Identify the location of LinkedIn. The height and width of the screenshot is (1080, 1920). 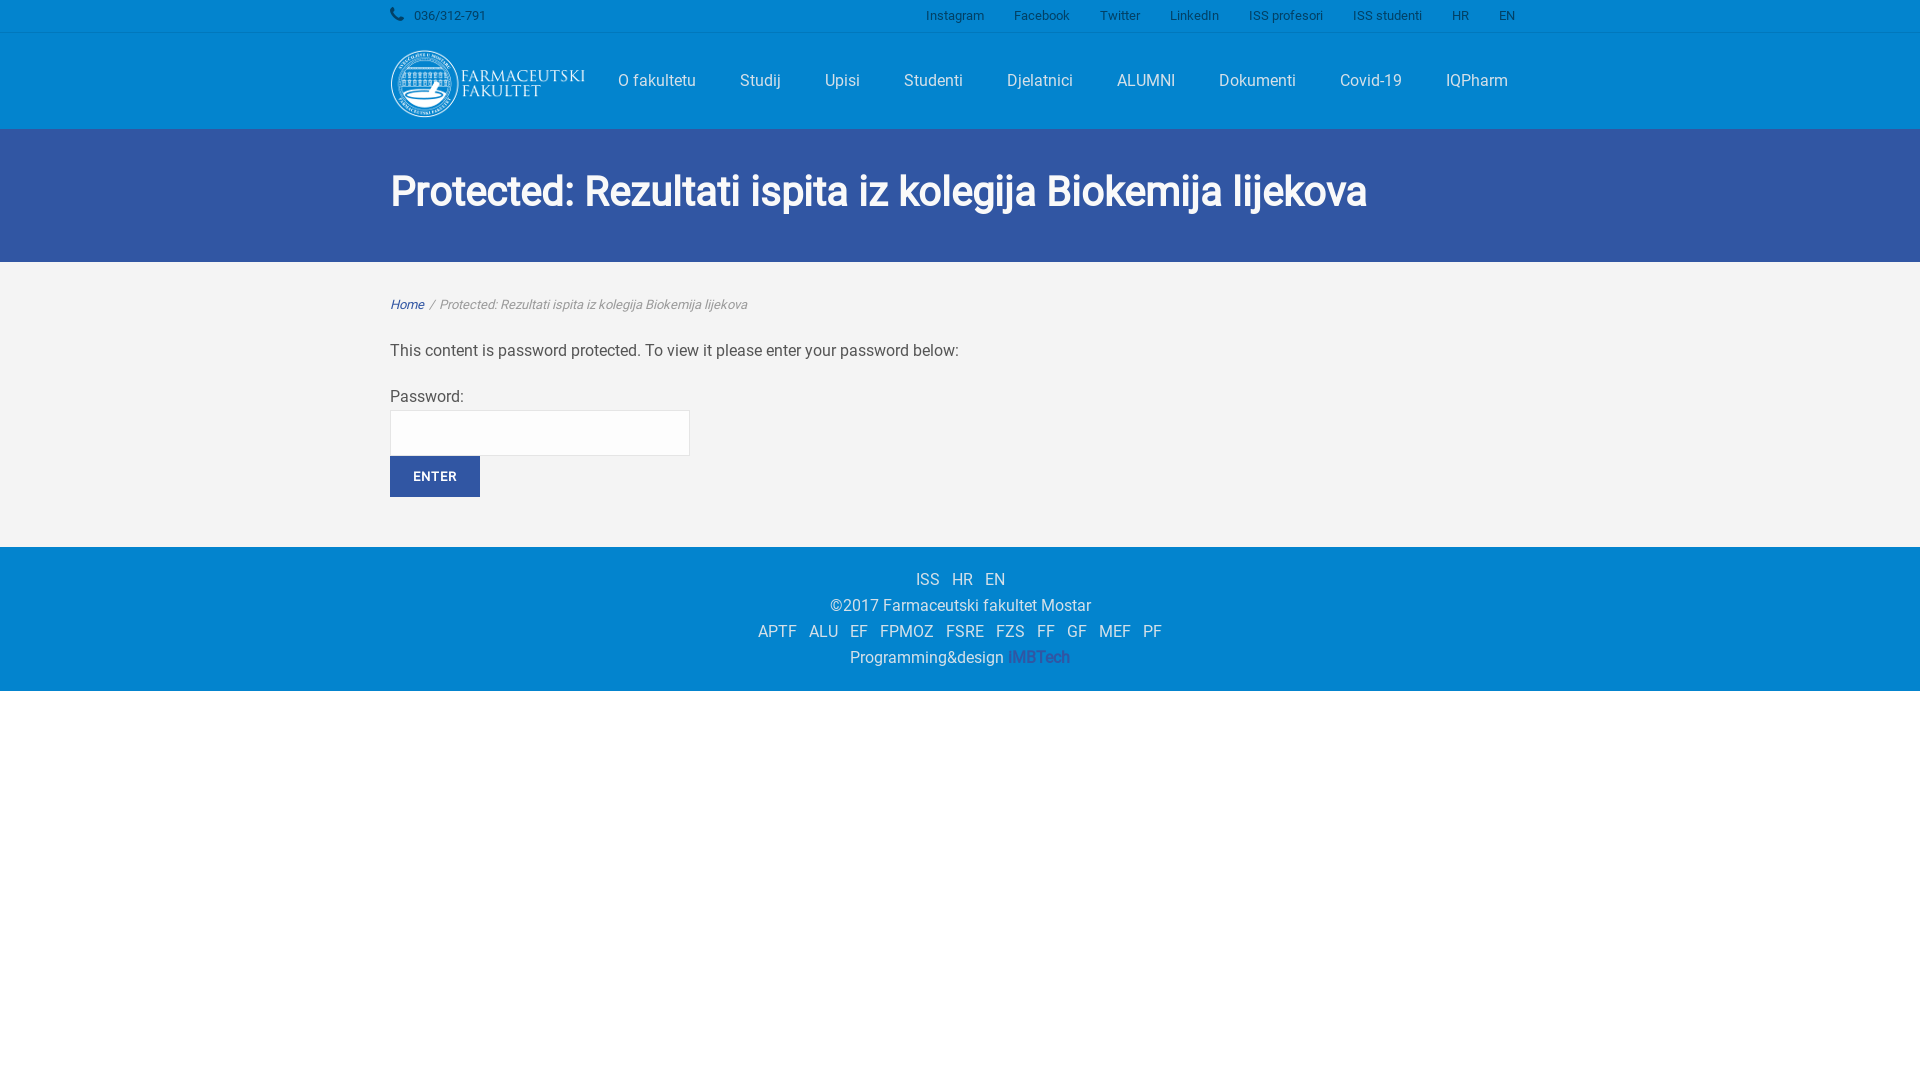
(1194, 16).